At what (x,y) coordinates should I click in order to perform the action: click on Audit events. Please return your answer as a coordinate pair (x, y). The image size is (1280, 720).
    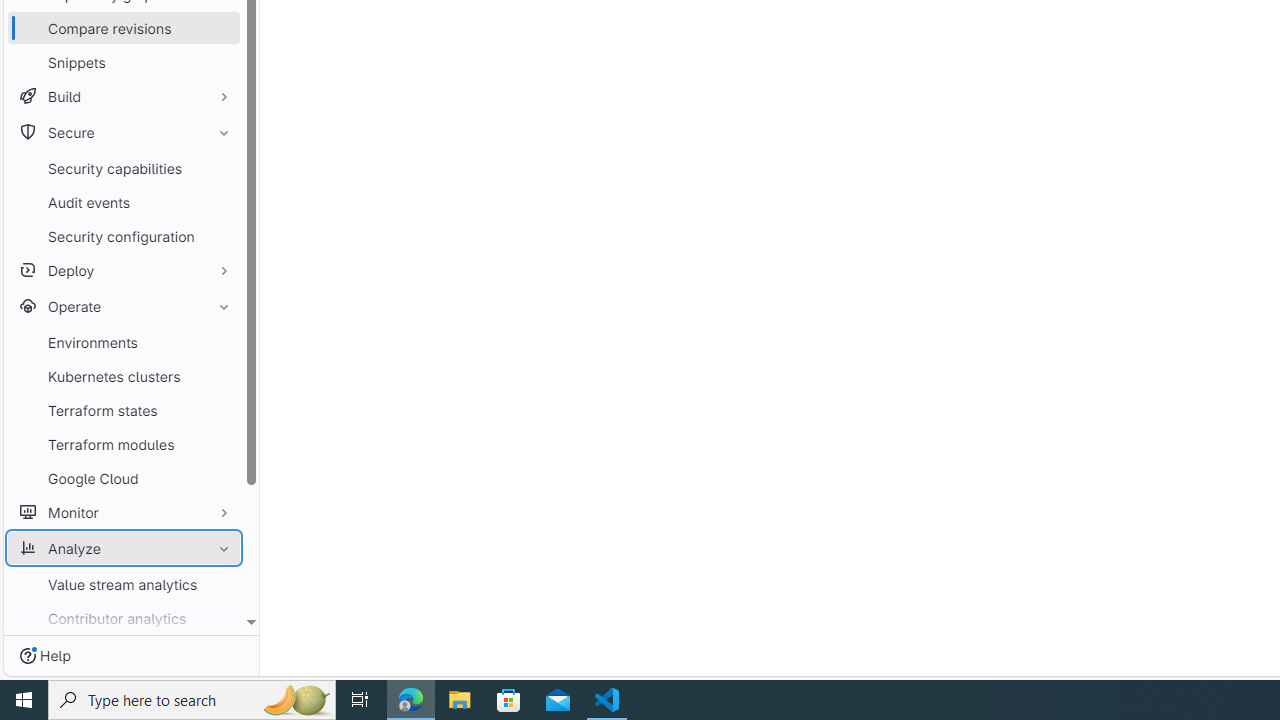
    Looking at the image, I should click on (124, 202).